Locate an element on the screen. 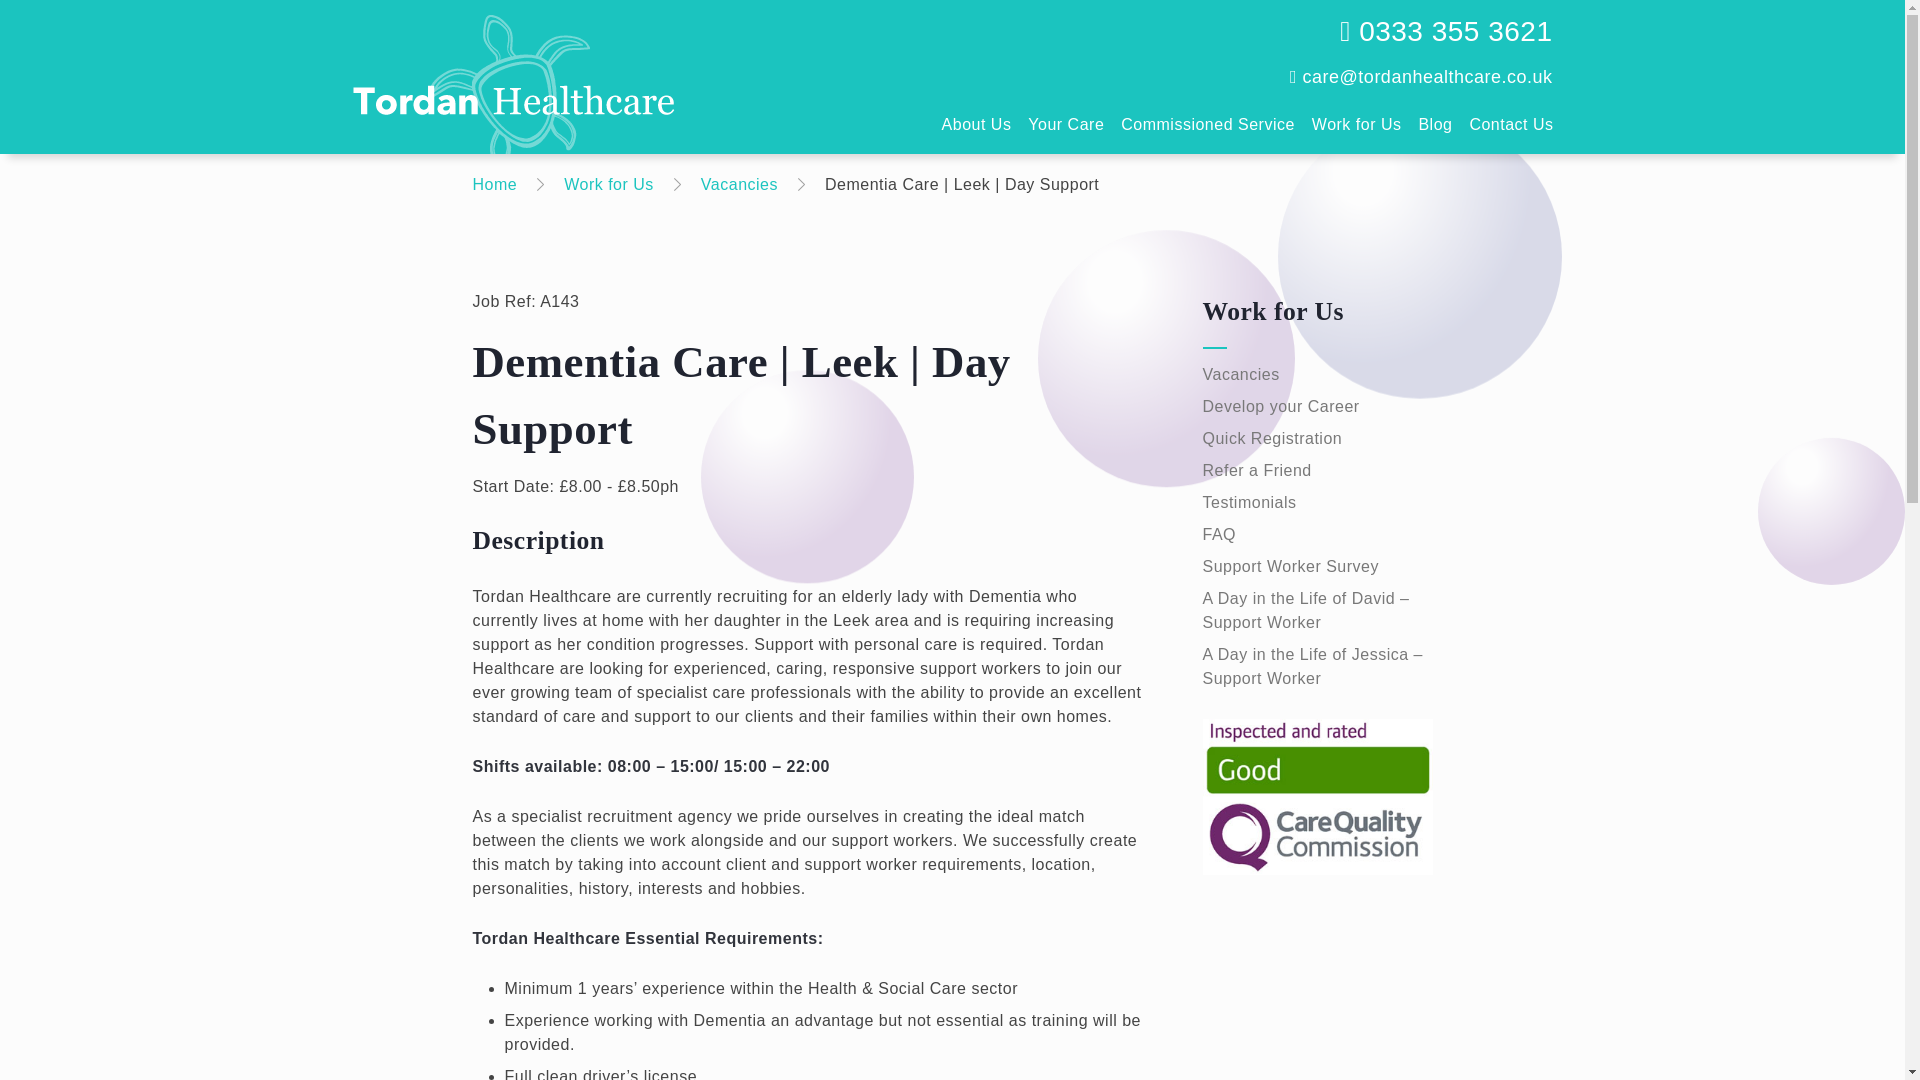 The width and height of the screenshot is (1920, 1080). 0333 355 3621 is located at coordinates (1446, 32).